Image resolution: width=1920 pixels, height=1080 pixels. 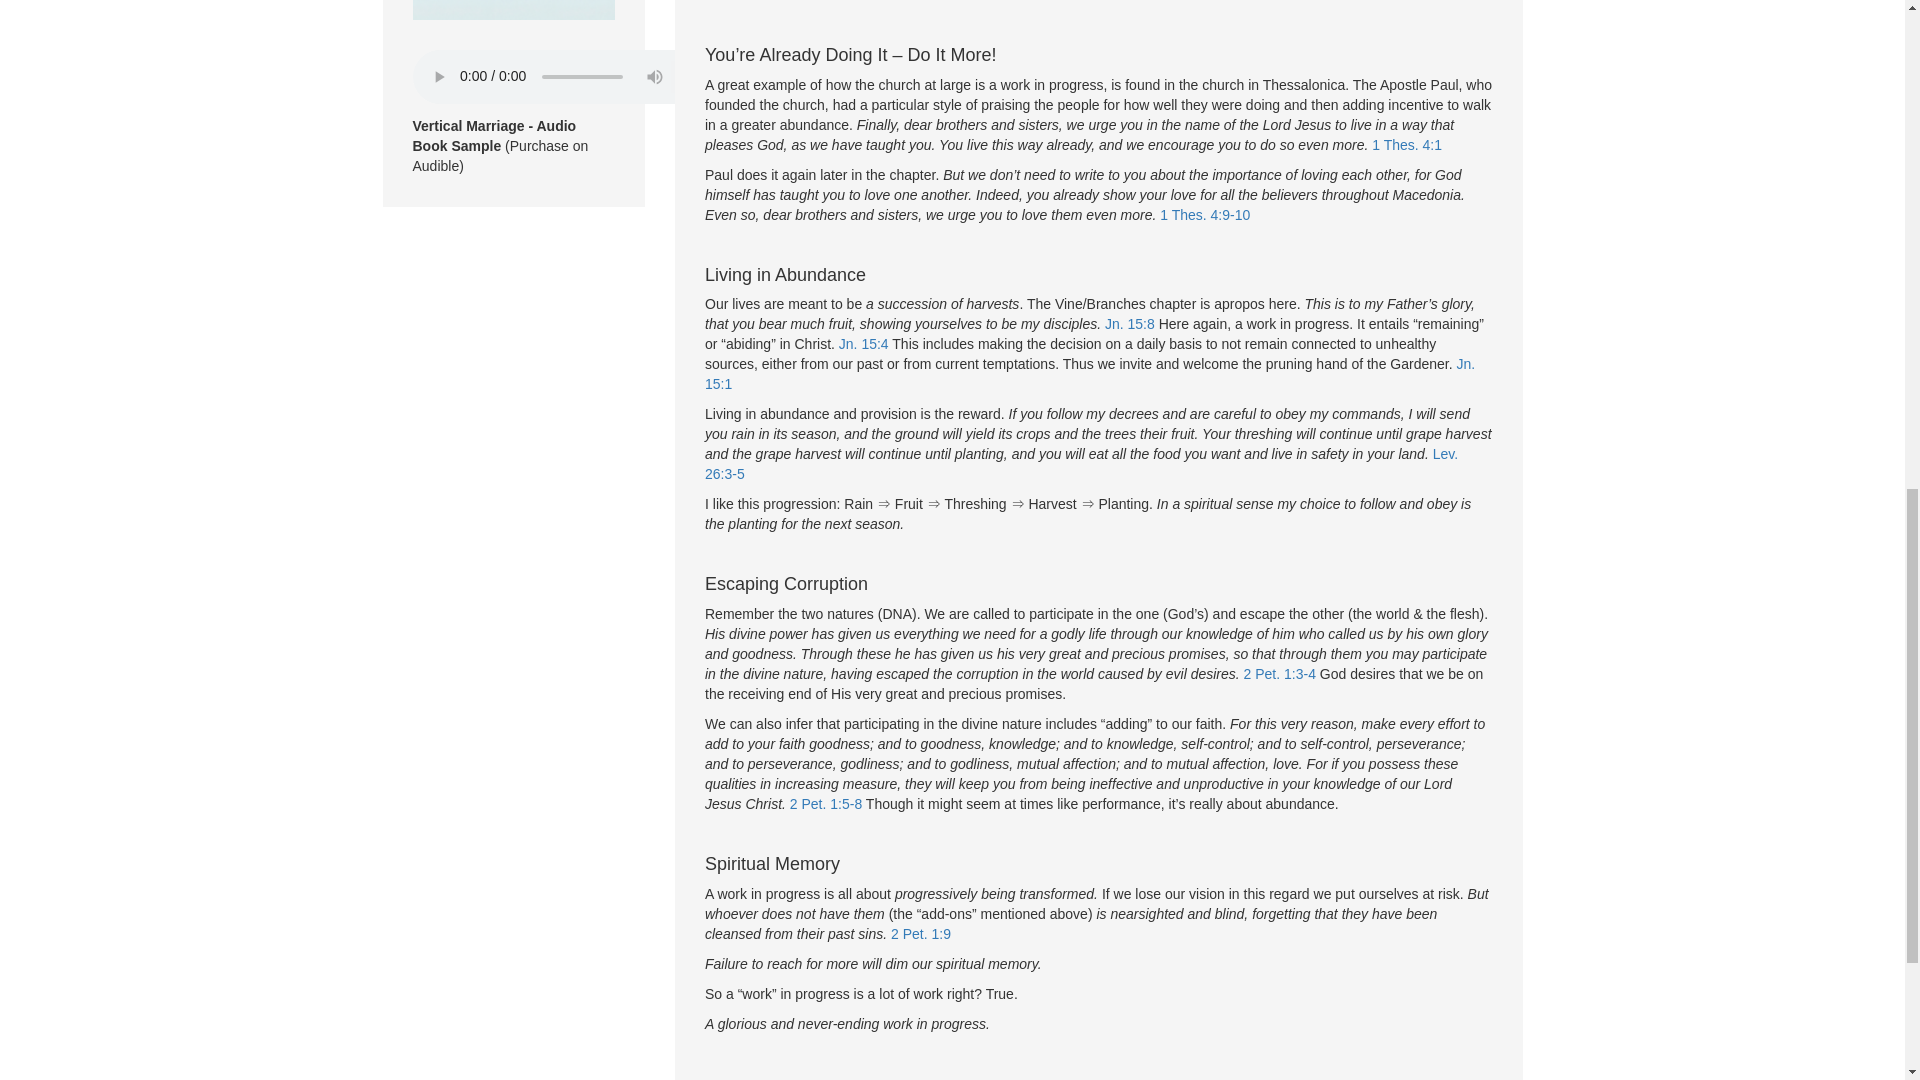 What do you see at coordinates (1280, 674) in the screenshot?
I see `2 Pet. 1:3-4` at bounding box center [1280, 674].